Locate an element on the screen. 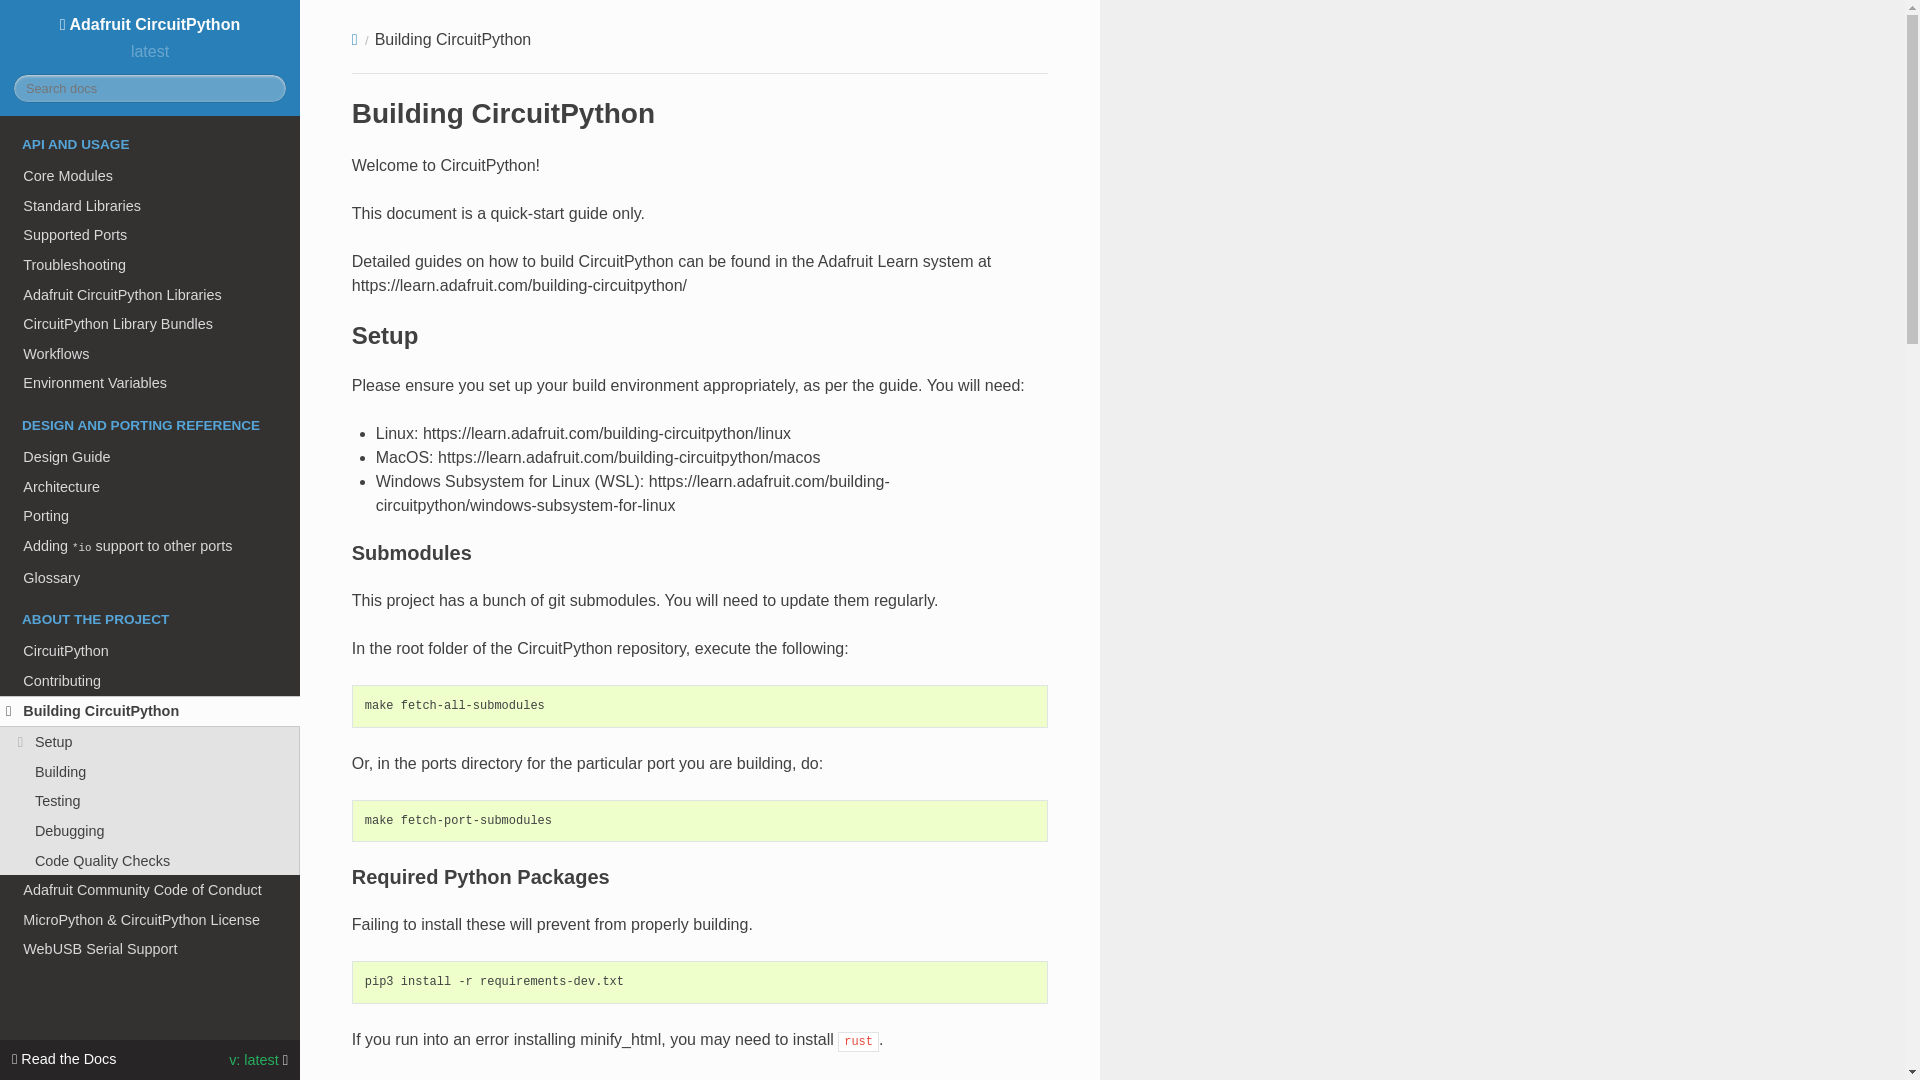 The width and height of the screenshot is (1920, 1080). Adafruit Community Code of Conduct is located at coordinates (150, 890).